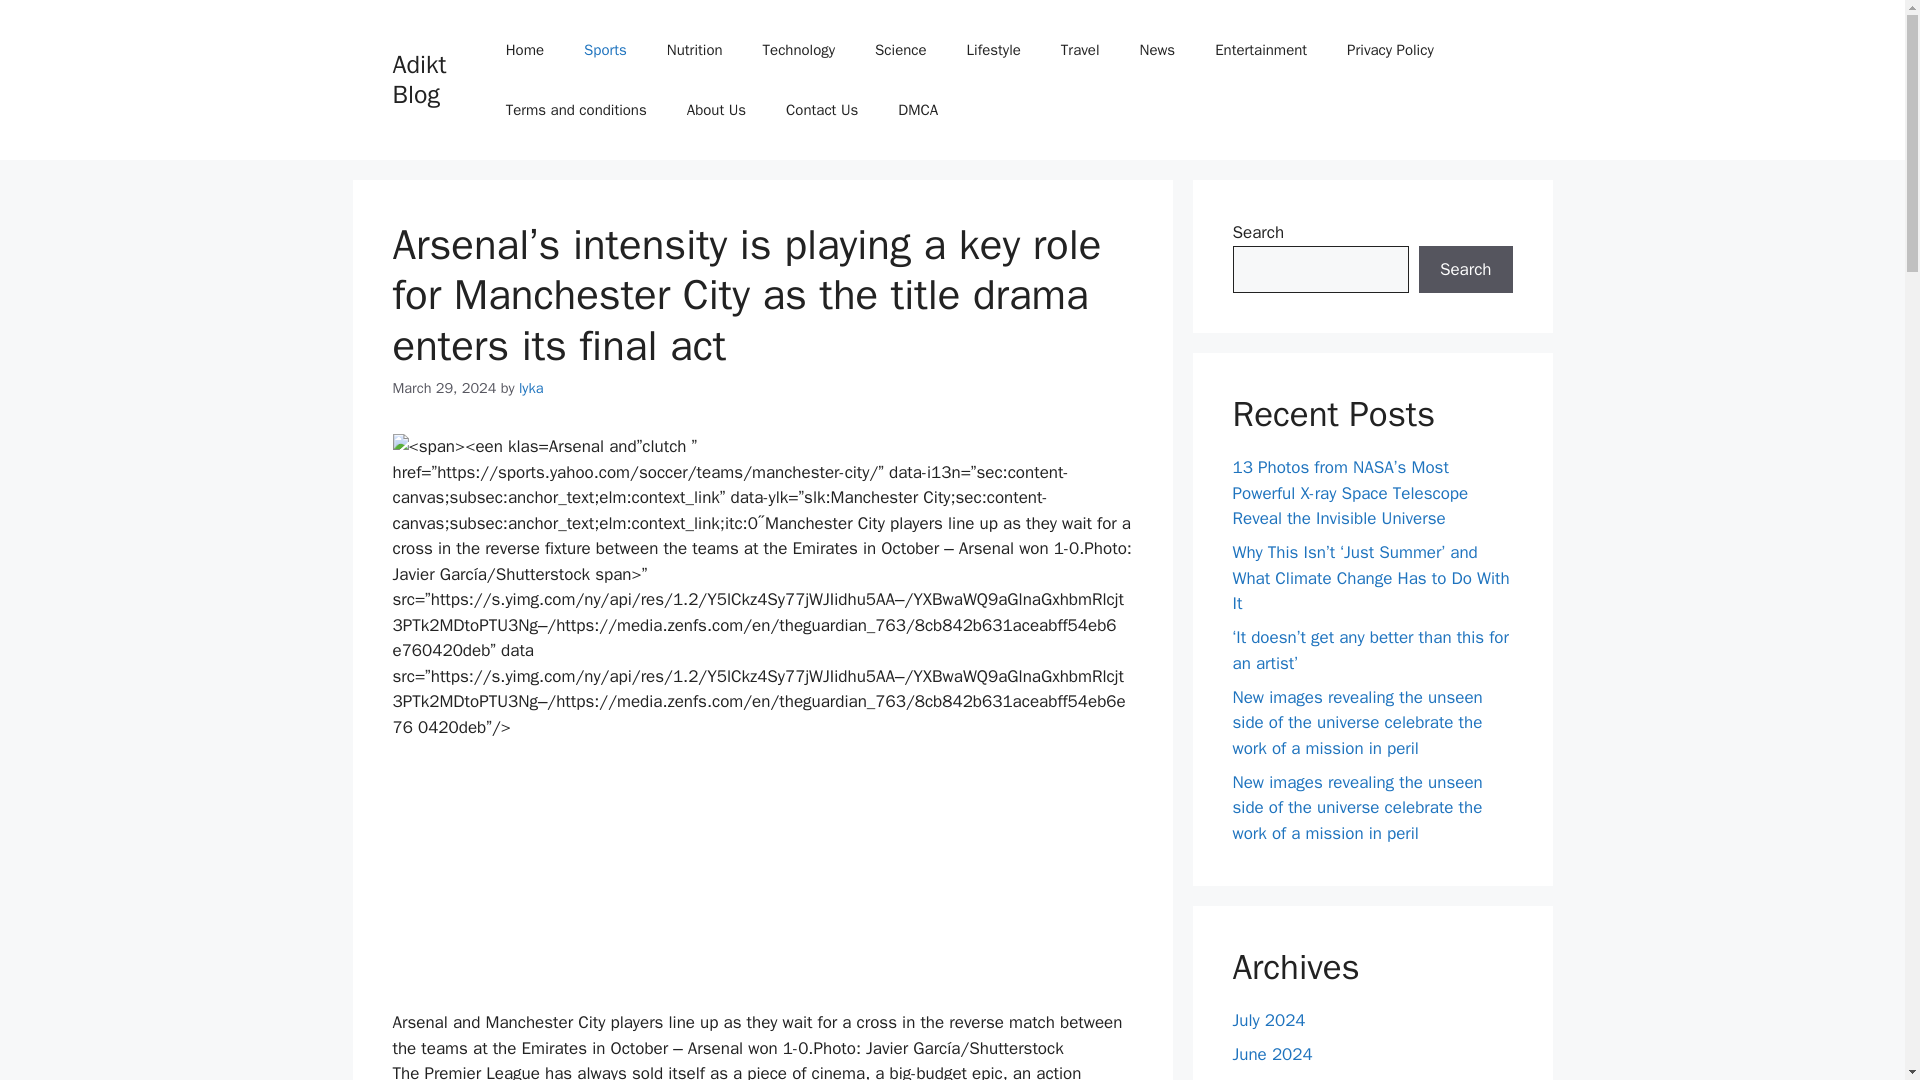  What do you see at coordinates (800, 50) in the screenshot?
I see `Technology` at bounding box center [800, 50].